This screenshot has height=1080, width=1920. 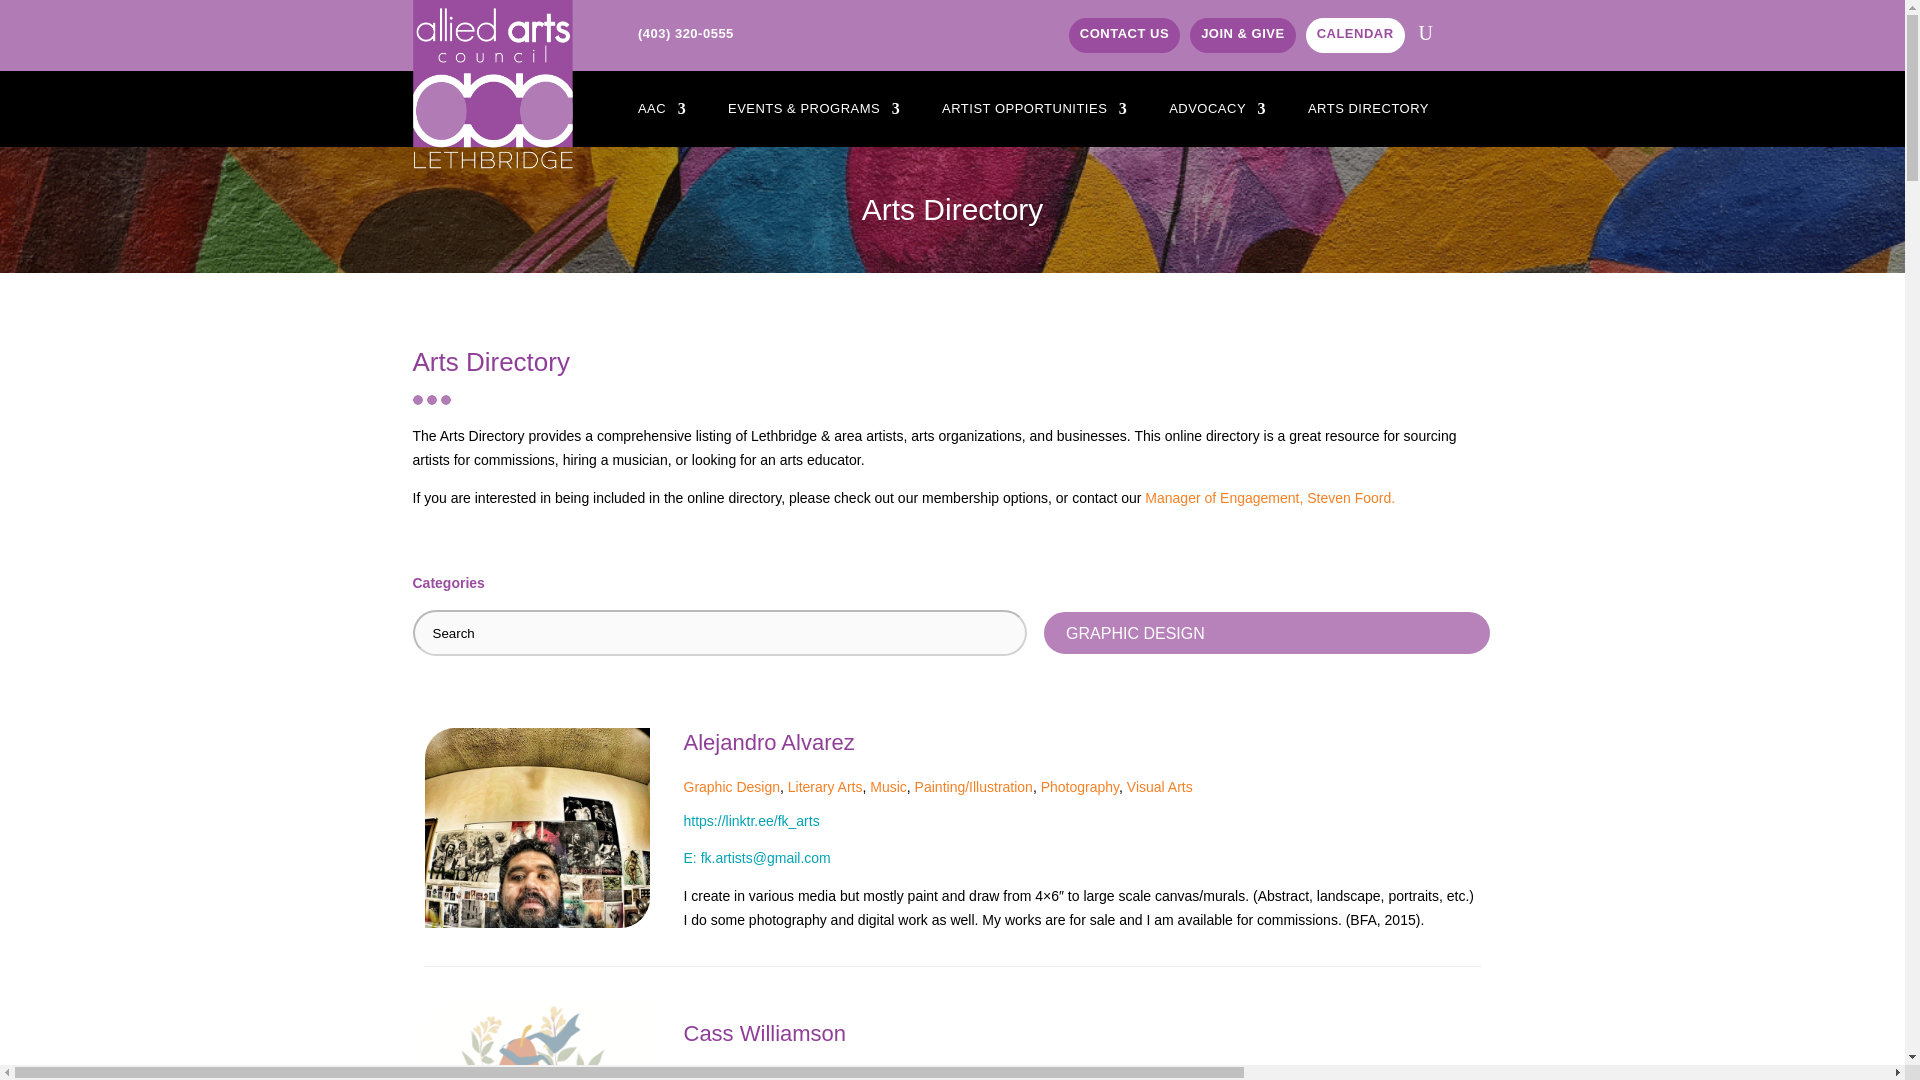 I want to click on AAC, so click(x=661, y=112).